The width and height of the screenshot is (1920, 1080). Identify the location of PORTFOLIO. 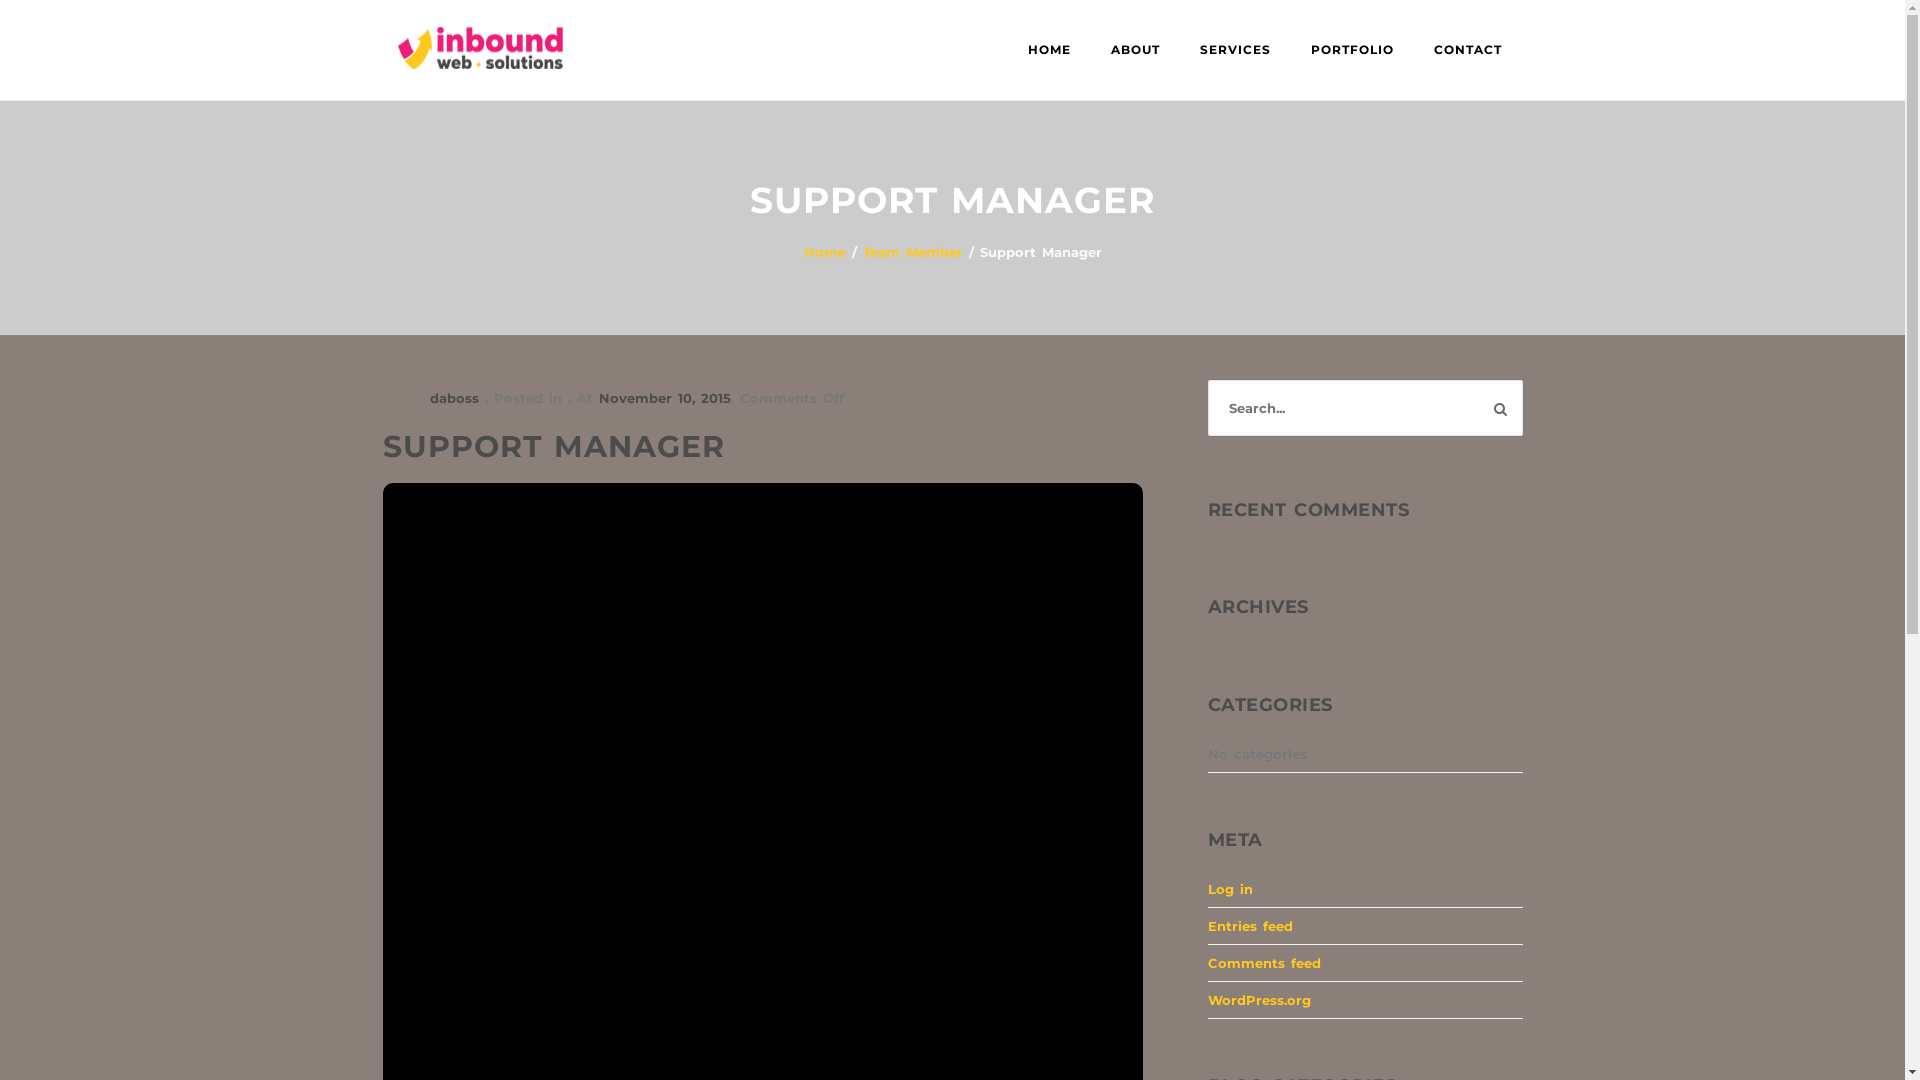
(1352, 50).